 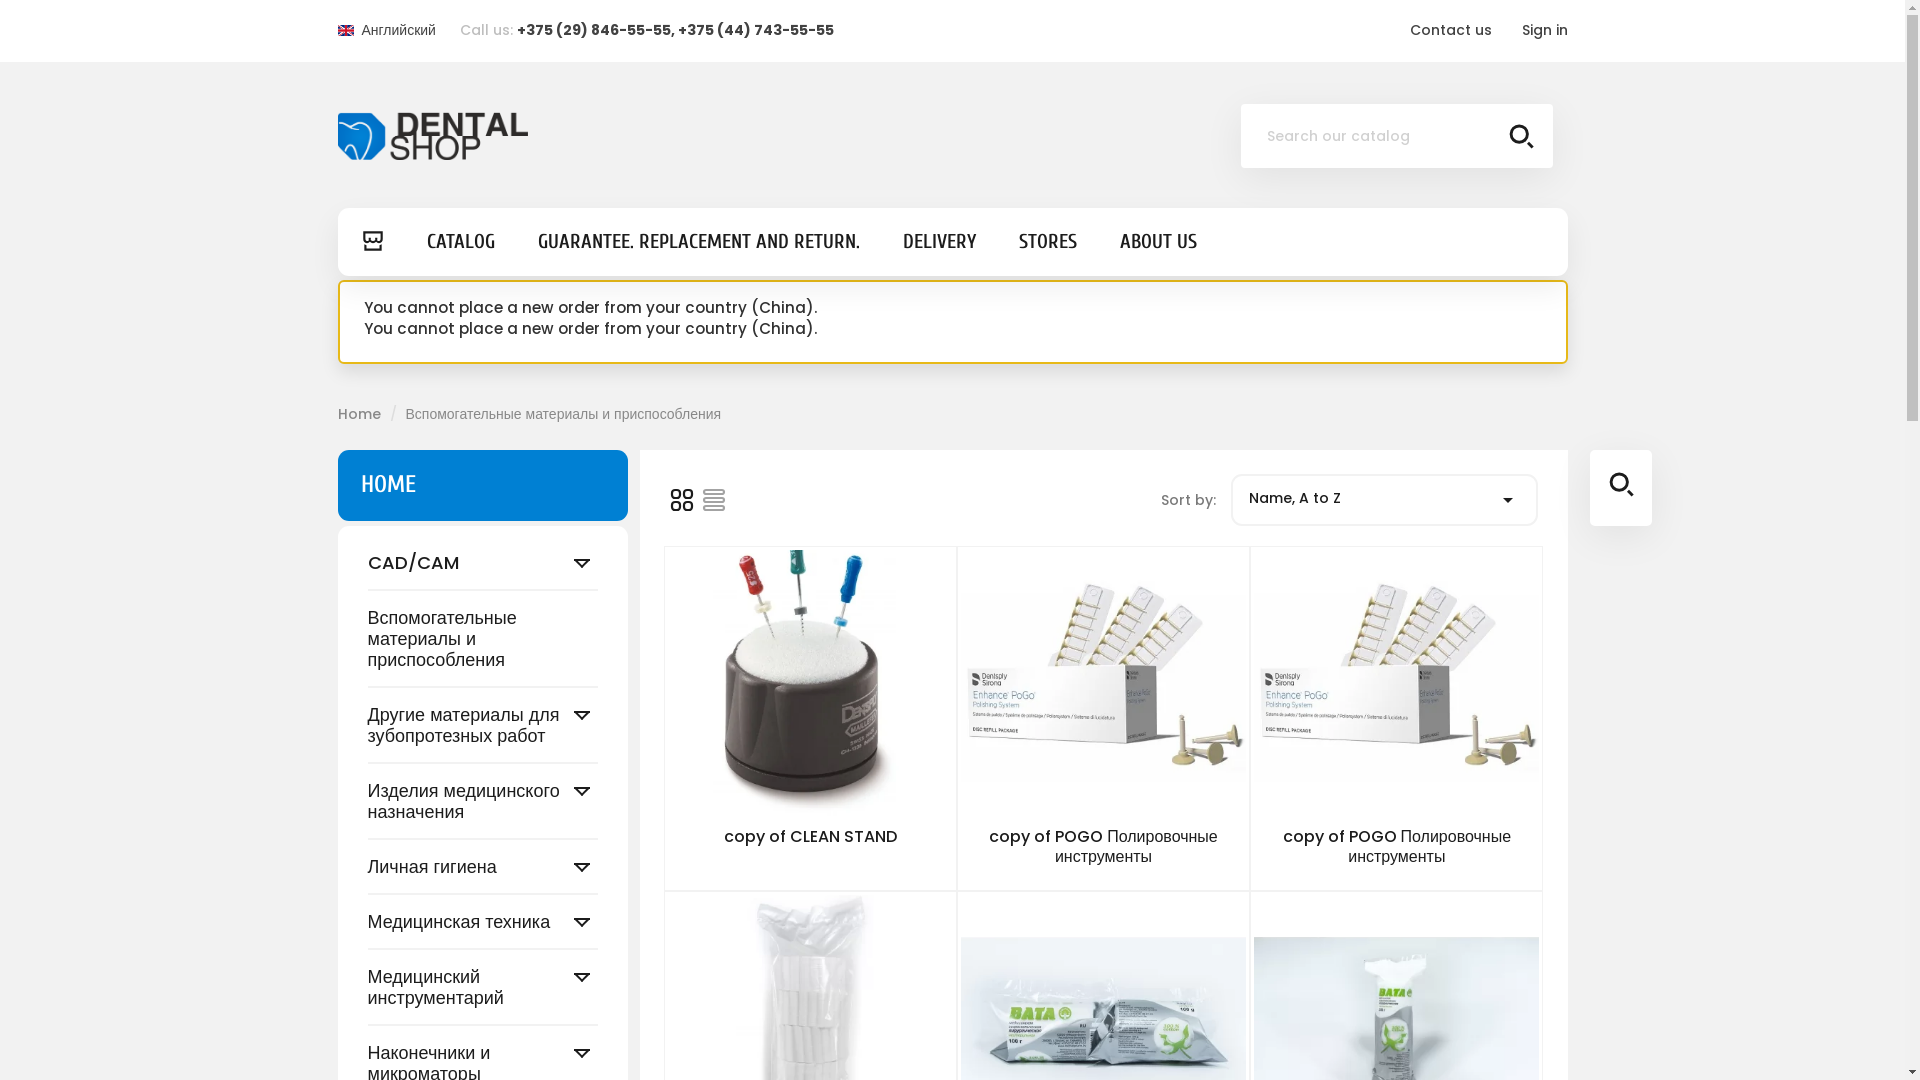 What do you see at coordinates (460, 242) in the screenshot?
I see `CATALOG` at bounding box center [460, 242].